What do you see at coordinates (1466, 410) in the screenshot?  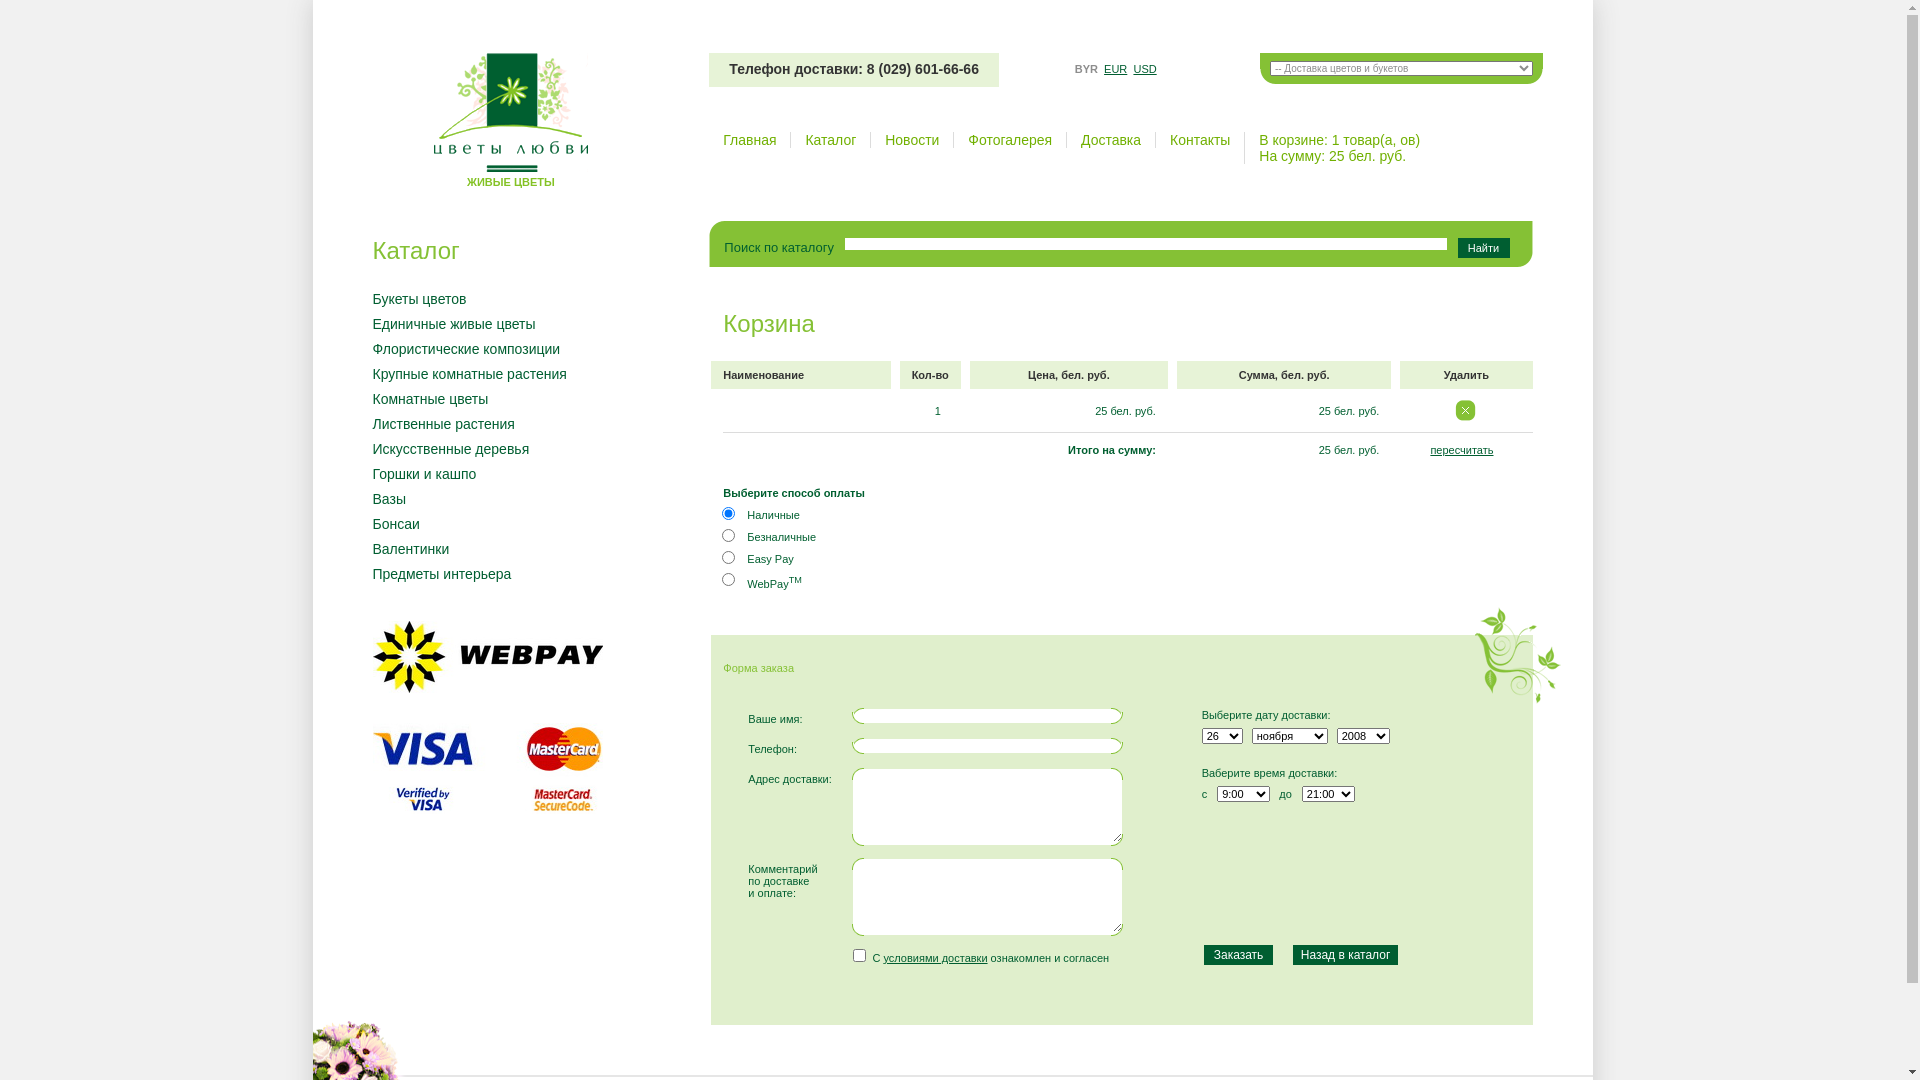 I see `X` at bounding box center [1466, 410].